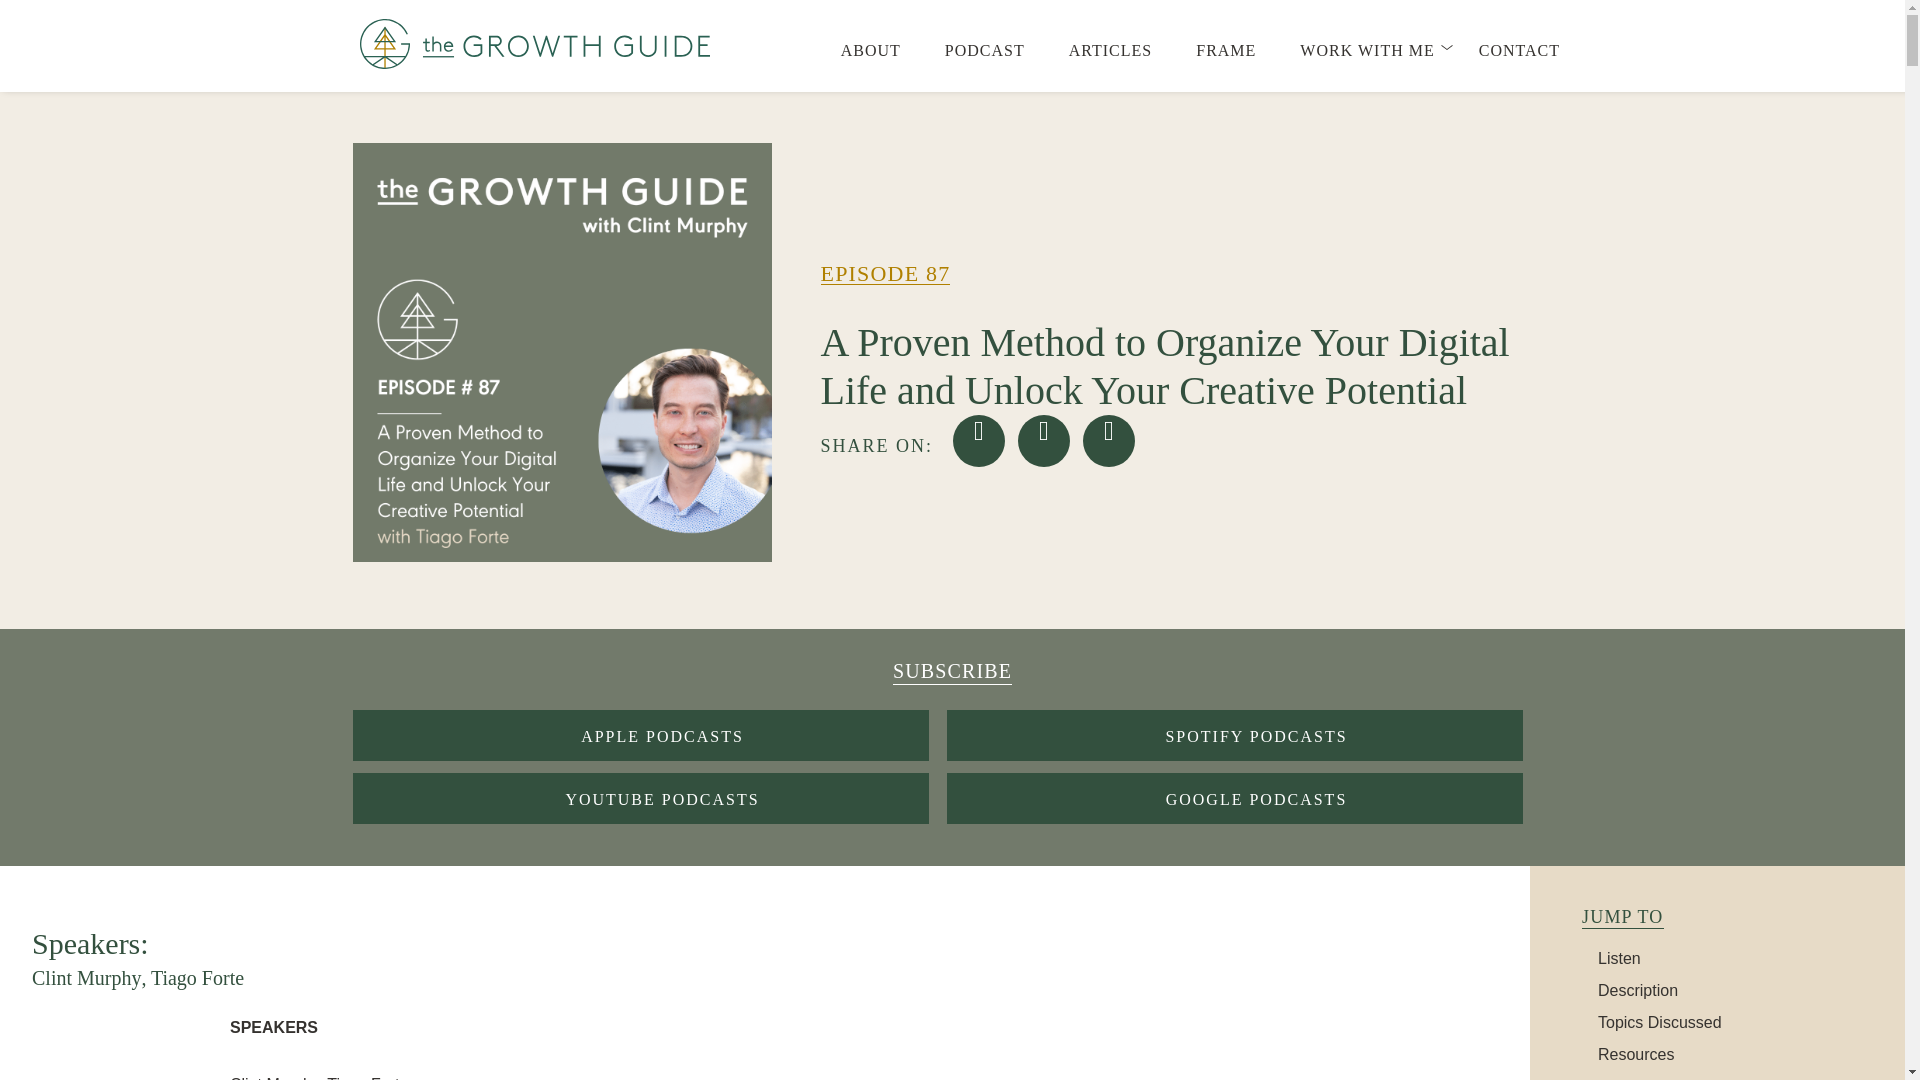  I want to click on Topics Discussed, so click(1660, 1022).